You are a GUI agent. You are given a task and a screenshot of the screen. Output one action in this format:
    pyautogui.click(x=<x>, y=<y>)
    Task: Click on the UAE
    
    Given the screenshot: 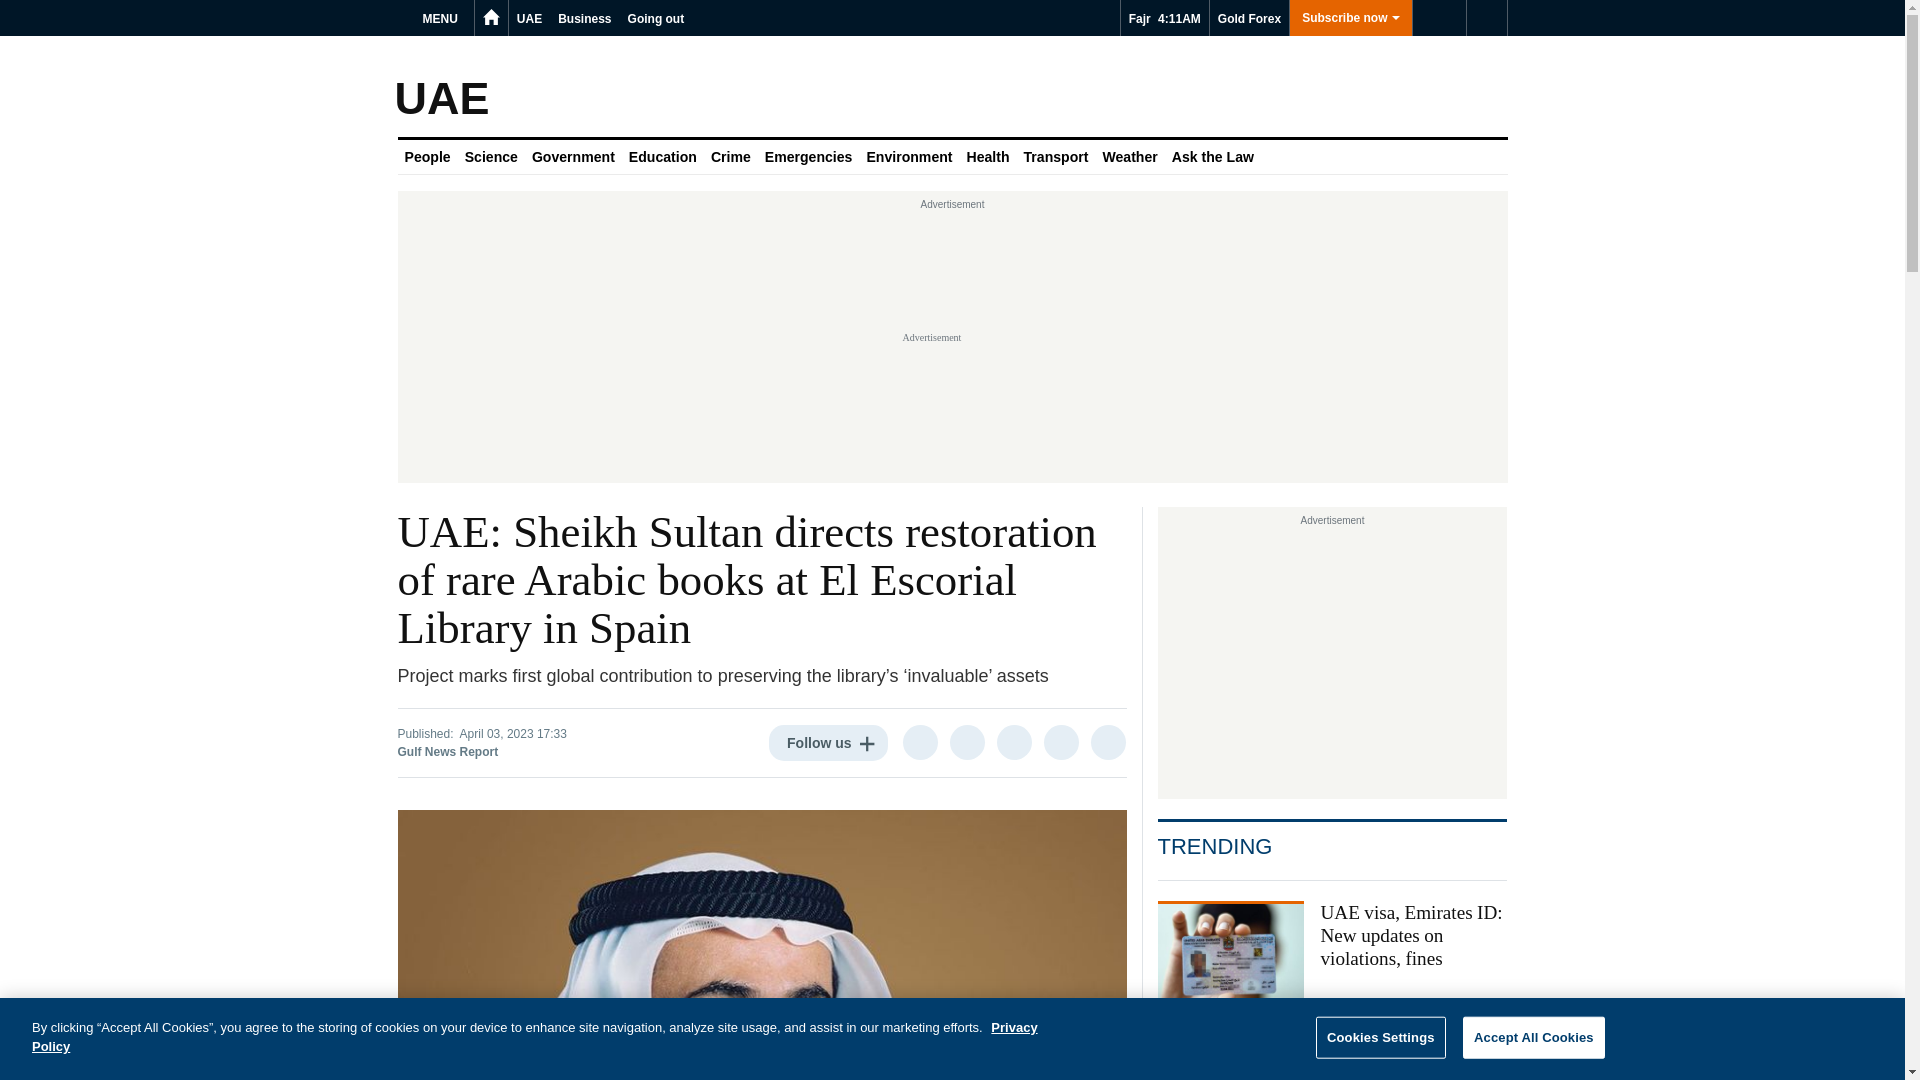 What is the action you would take?
    pyautogui.click(x=528, y=18)
    